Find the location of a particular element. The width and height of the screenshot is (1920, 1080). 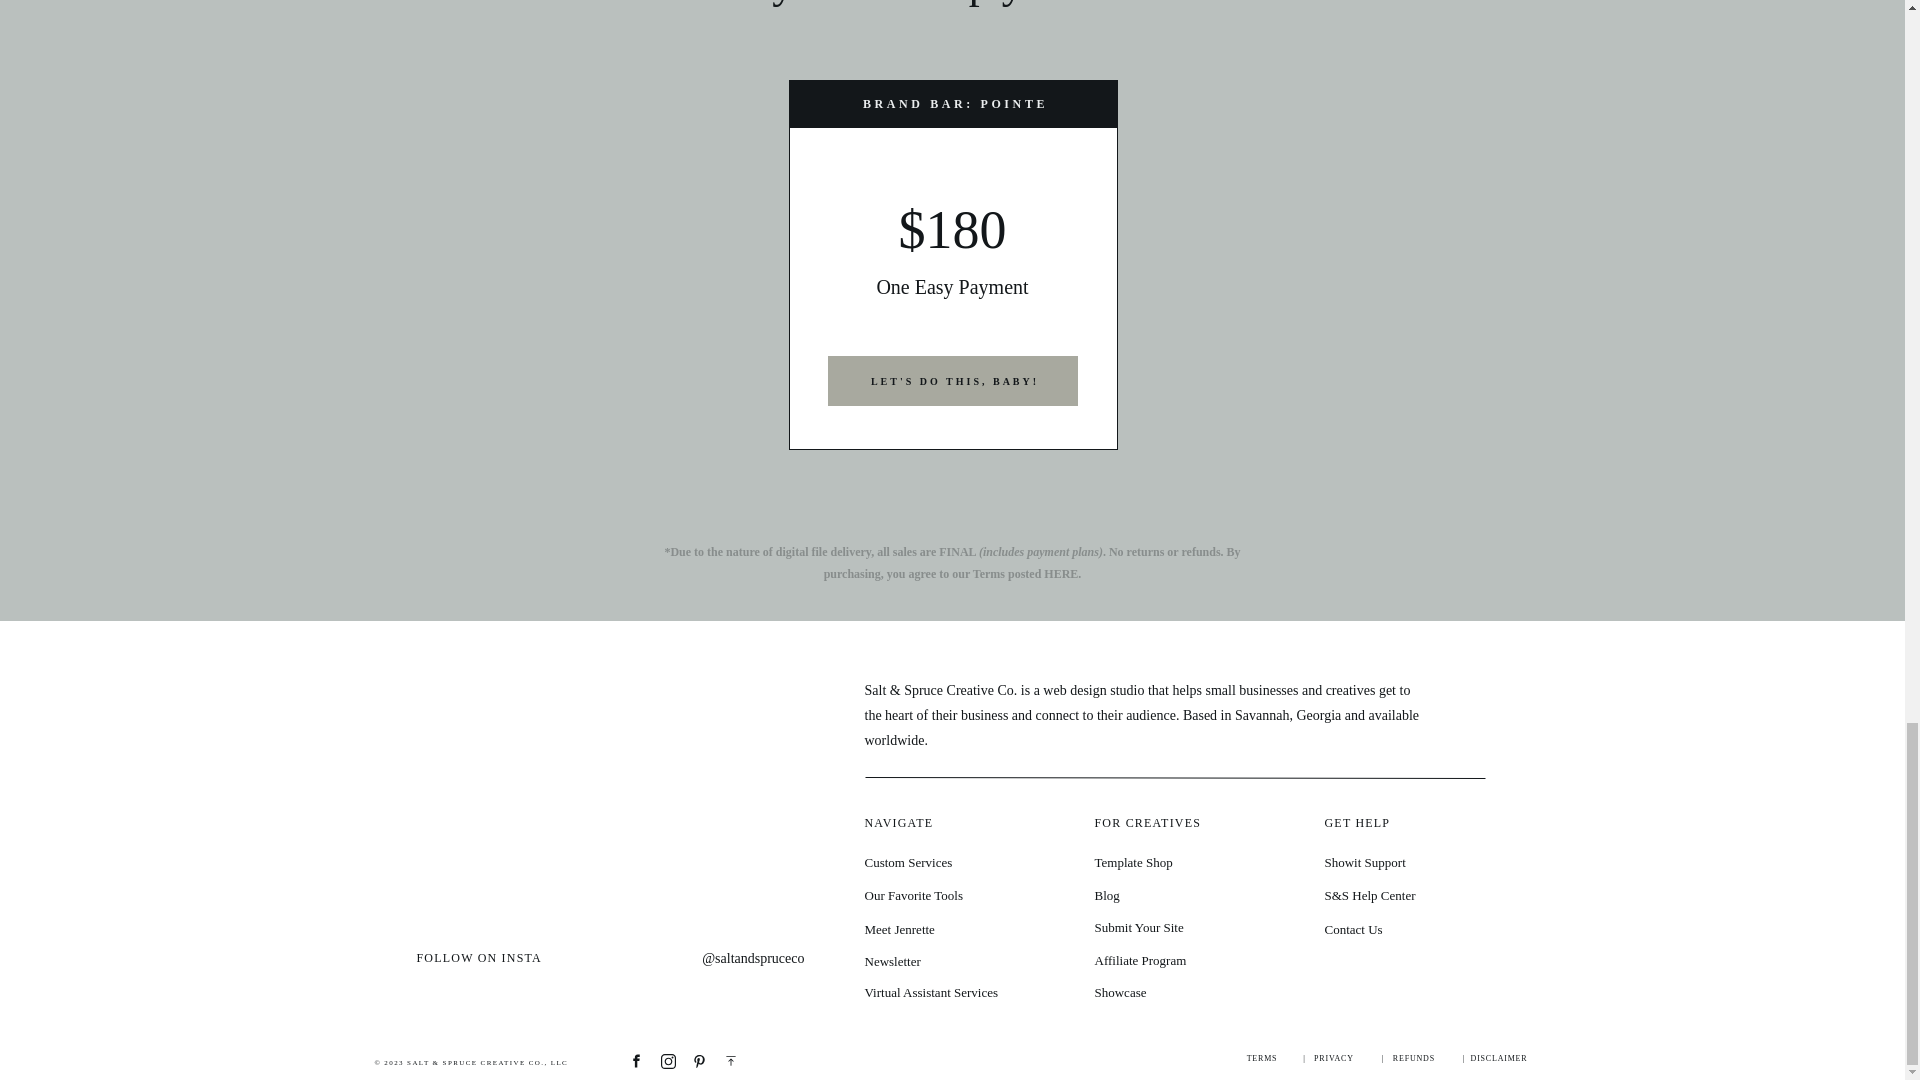

Template Shop is located at coordinates (1174, 862).